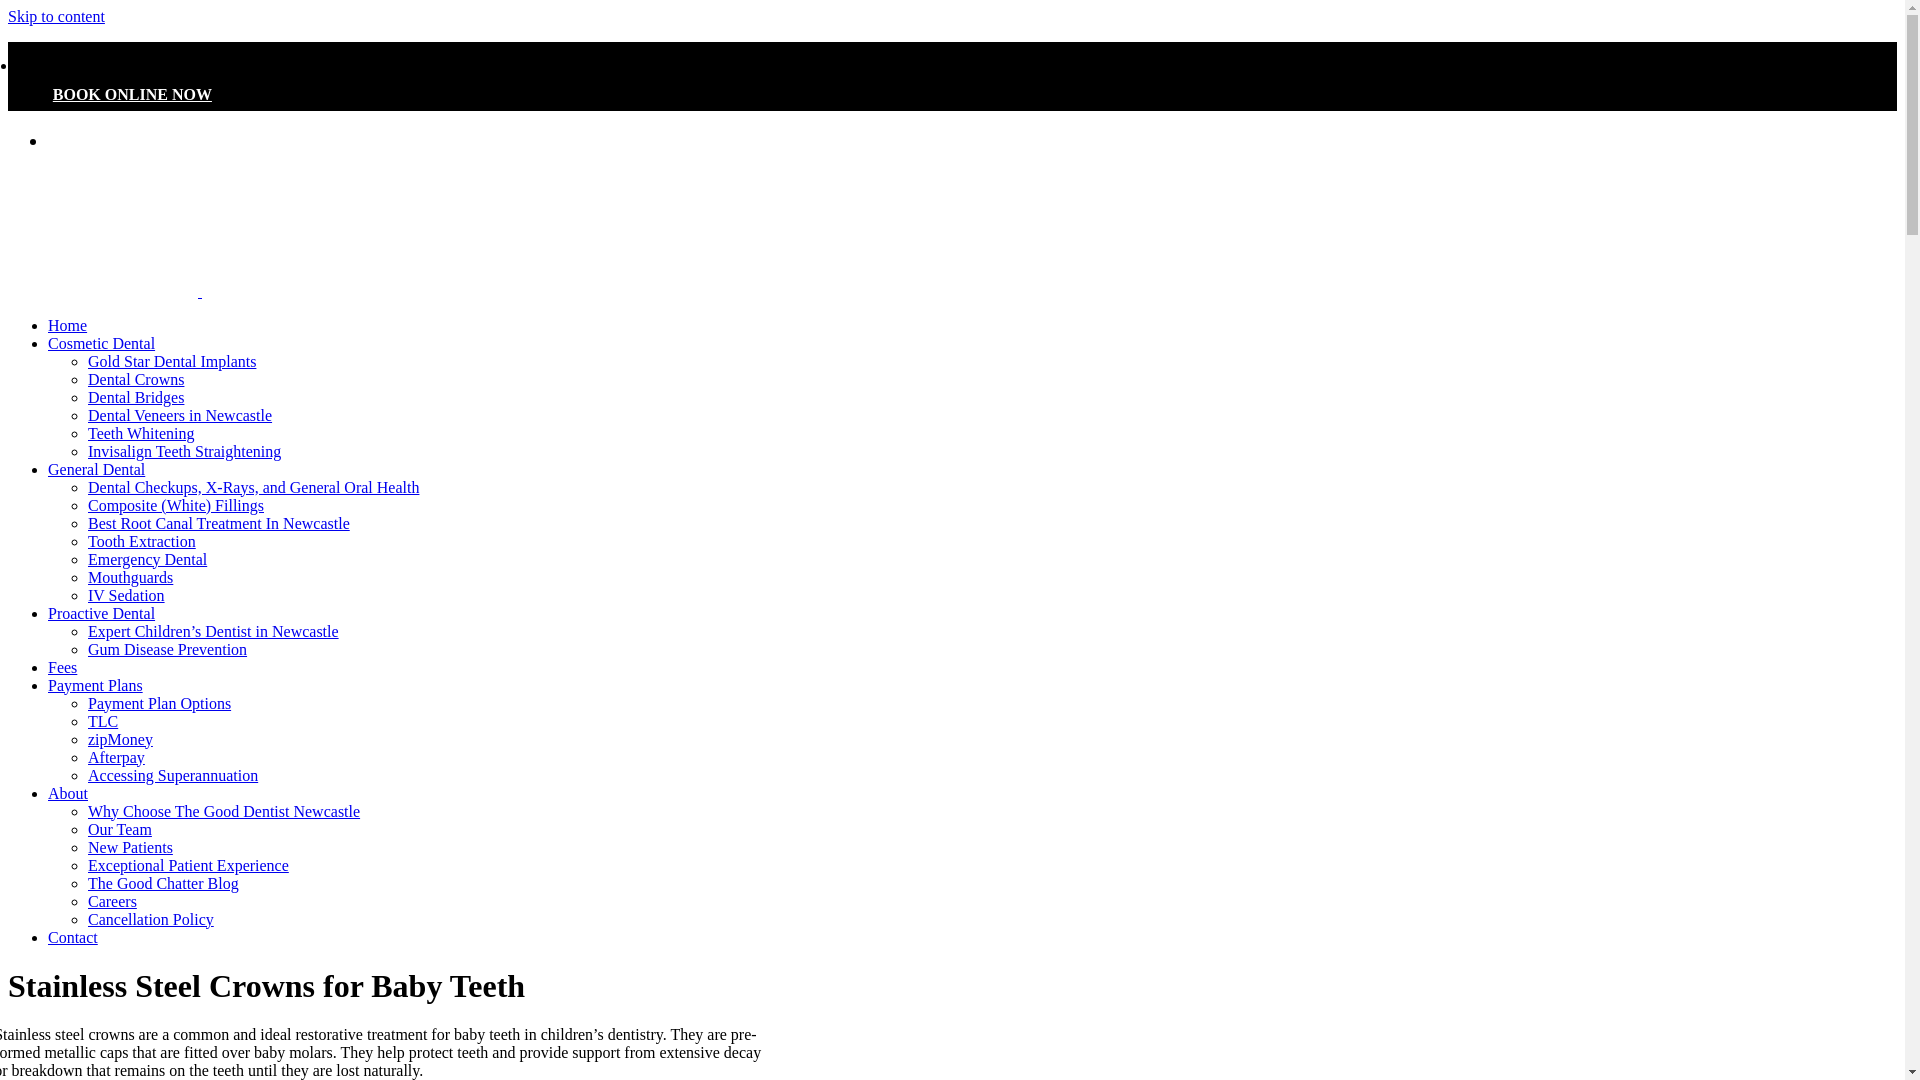 The image size is (1920, 1080). Describe the element at coordinates (180, 416) in the screenshot. I see `Dental Veneers in Newcastle` at that location.